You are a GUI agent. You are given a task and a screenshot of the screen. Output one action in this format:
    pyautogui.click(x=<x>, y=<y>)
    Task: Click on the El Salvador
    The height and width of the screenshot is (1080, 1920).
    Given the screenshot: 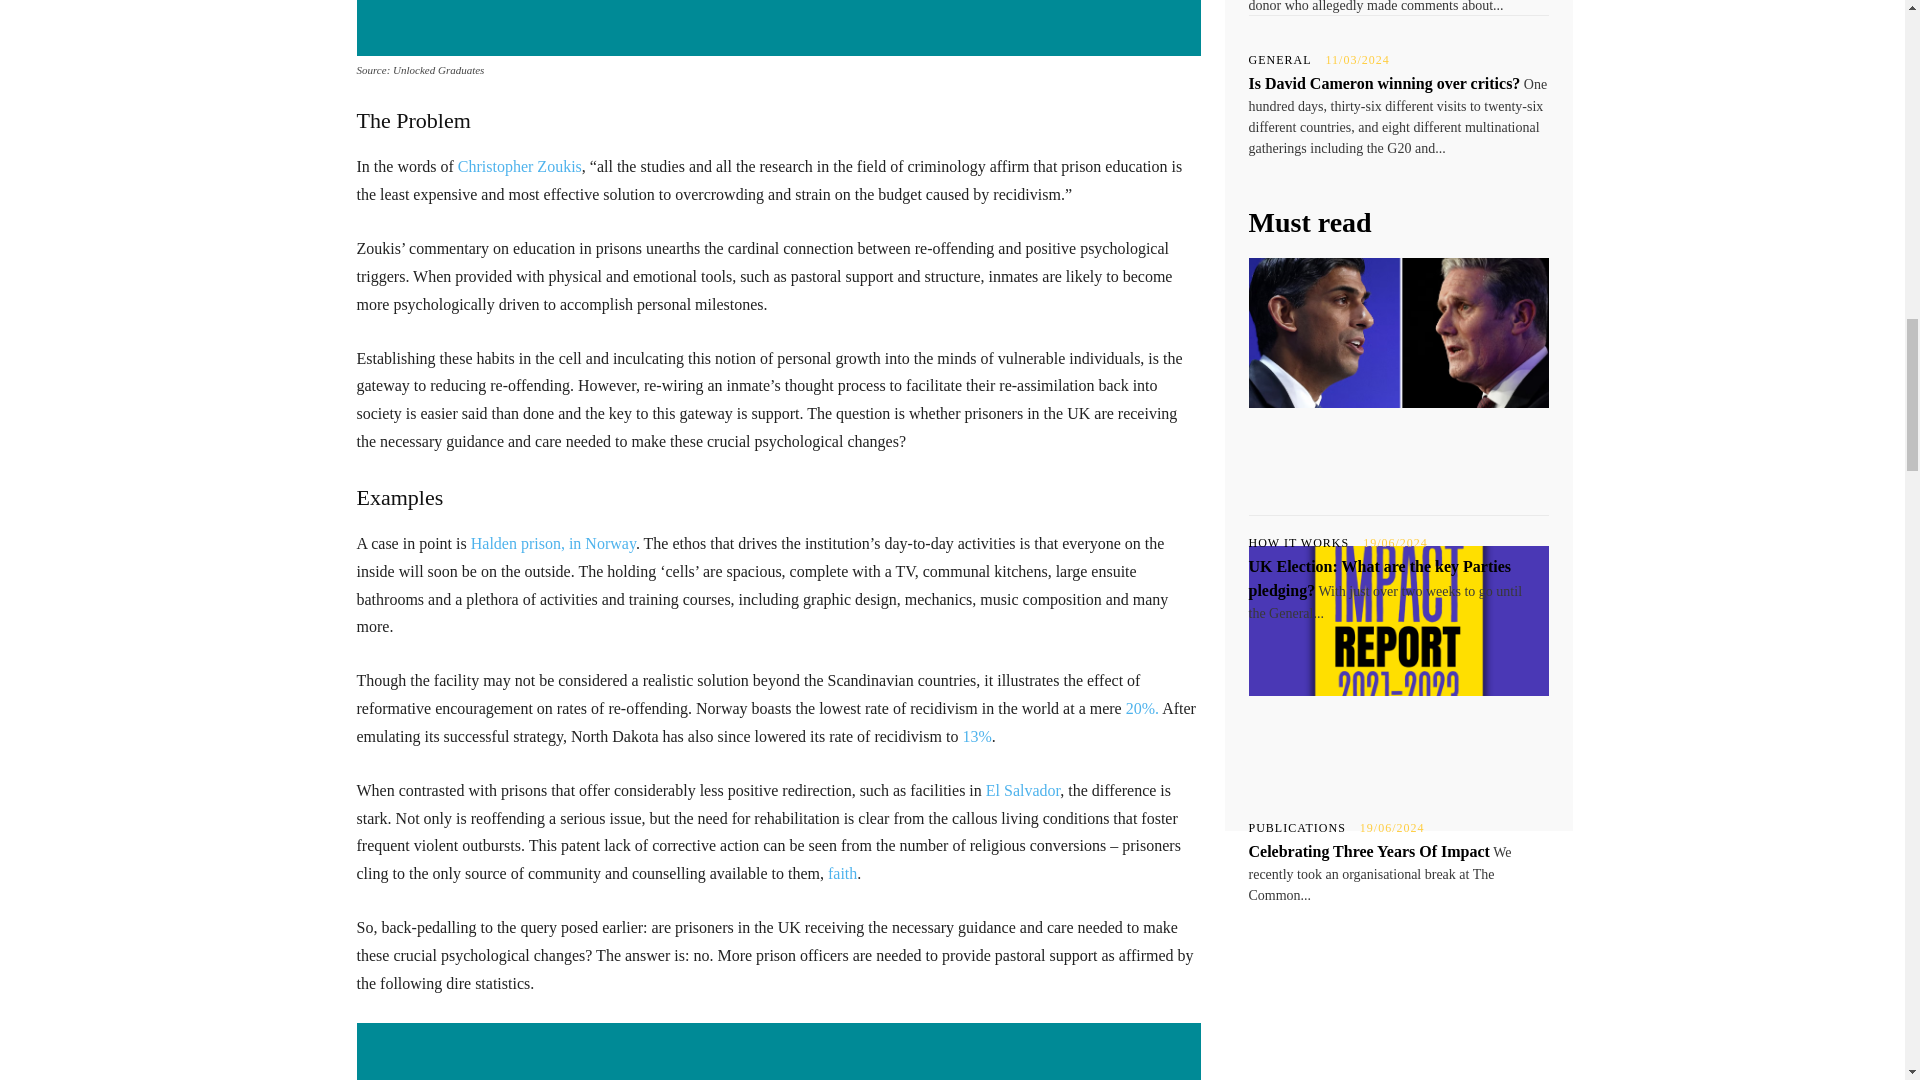 What is the action you would take?
    pyautogui.click(x=1022, y=790)
    